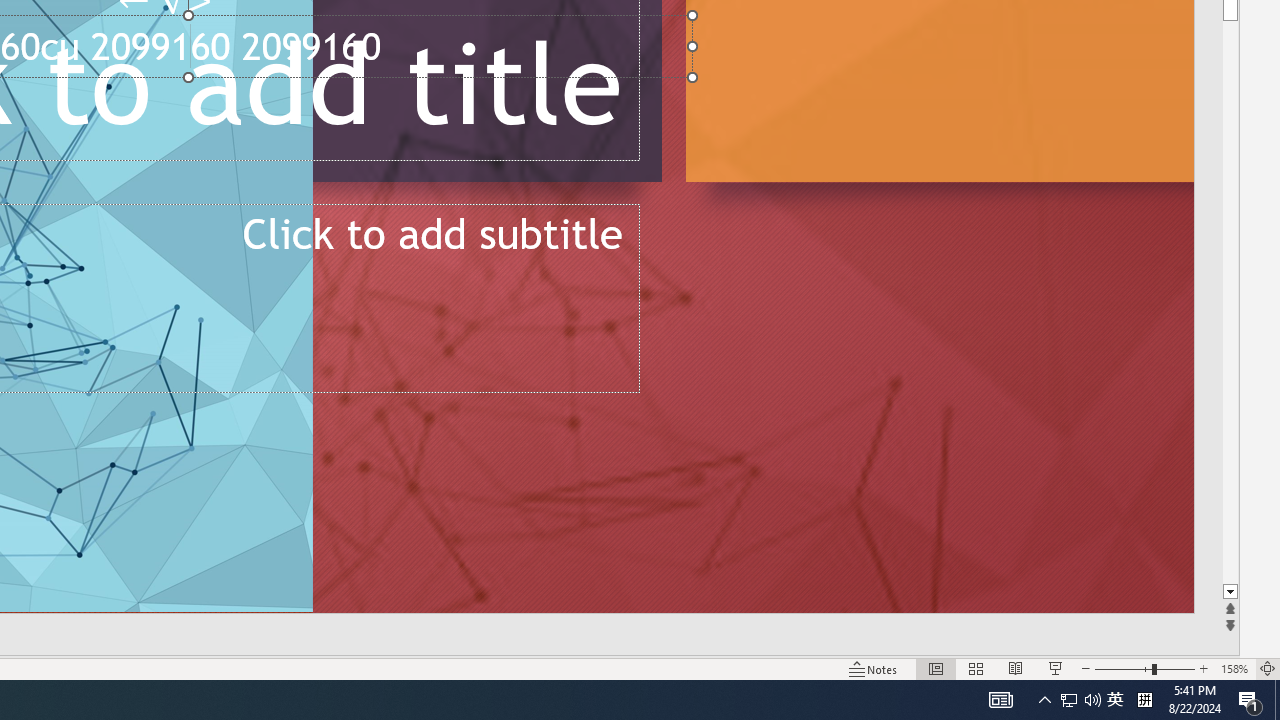  Describe the element at coordinates (1234, 668) in the screenshot. I see `Zoom 158%` at that location.